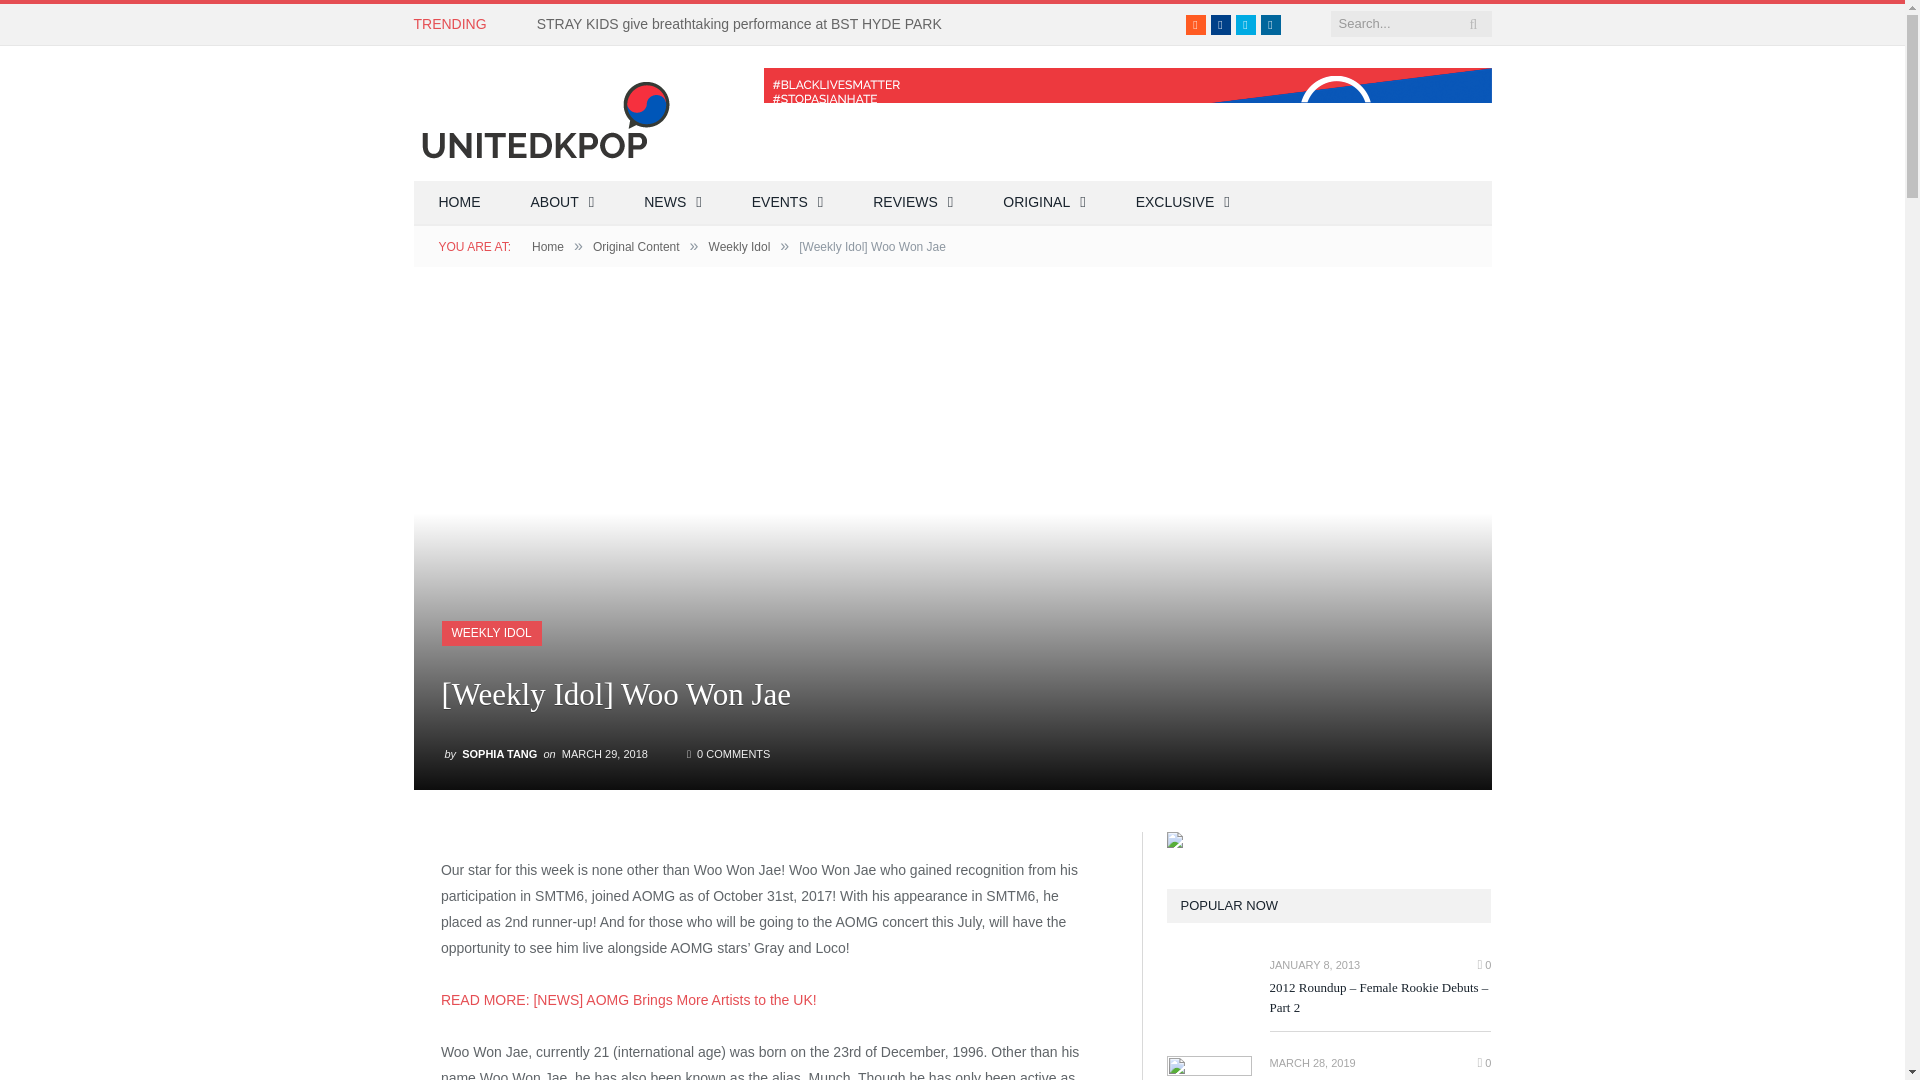 The height and width of the screenshot is (1080, 1920). What do you see at coordinates (1270, 24) in the screenshot?
I see `LinkedIn` at bounding box center [1270, 24].